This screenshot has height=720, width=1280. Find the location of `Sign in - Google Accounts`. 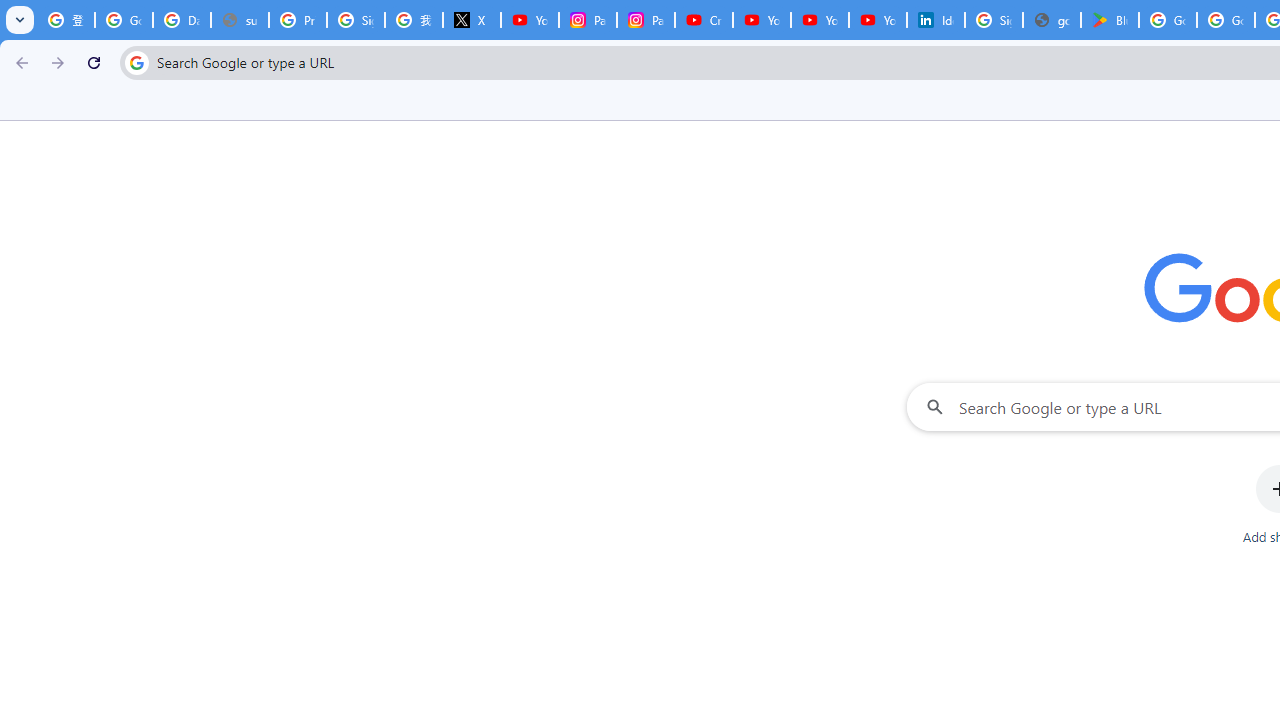

Sign in - Google Accounts is located at coordinates (994, 20).